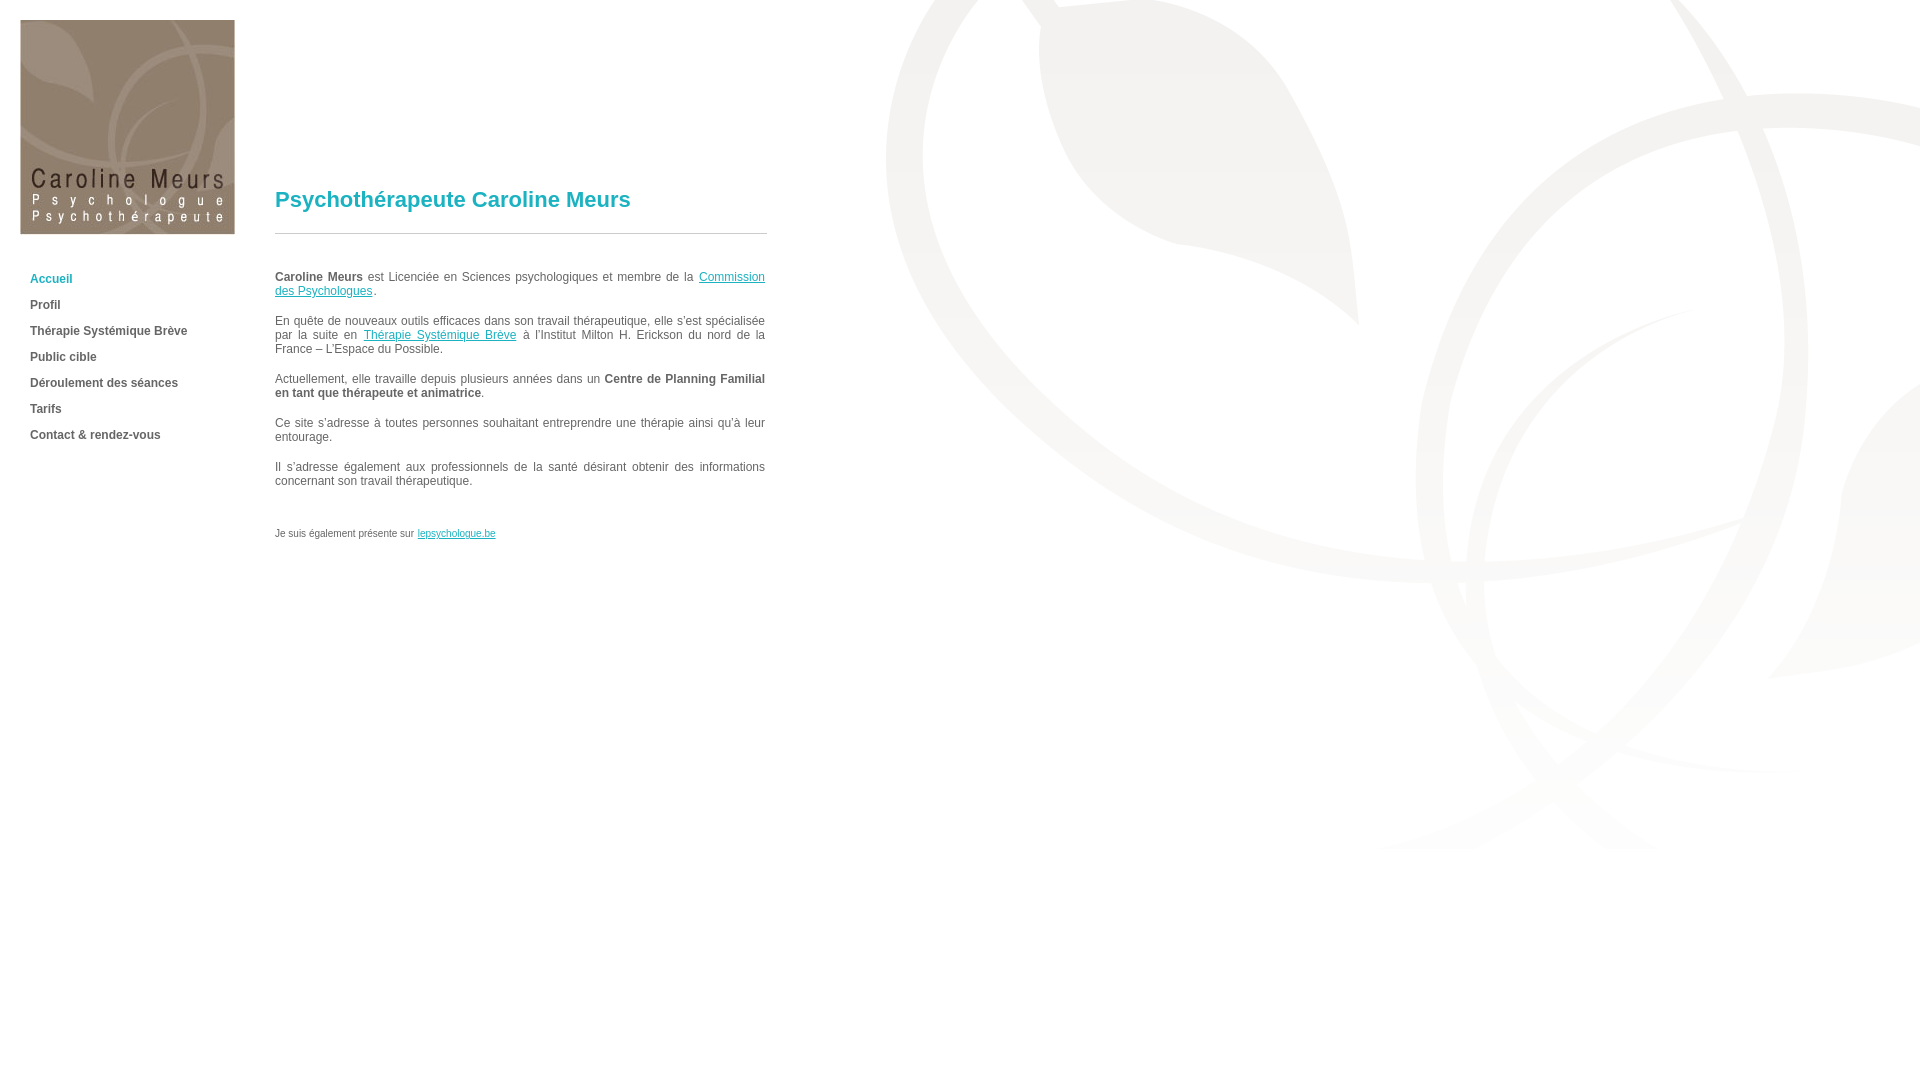  What do you see at coordinates (96, 435) in the screenshot?
I see `Contact & rendez-vous` at bounding box center [96, 435].